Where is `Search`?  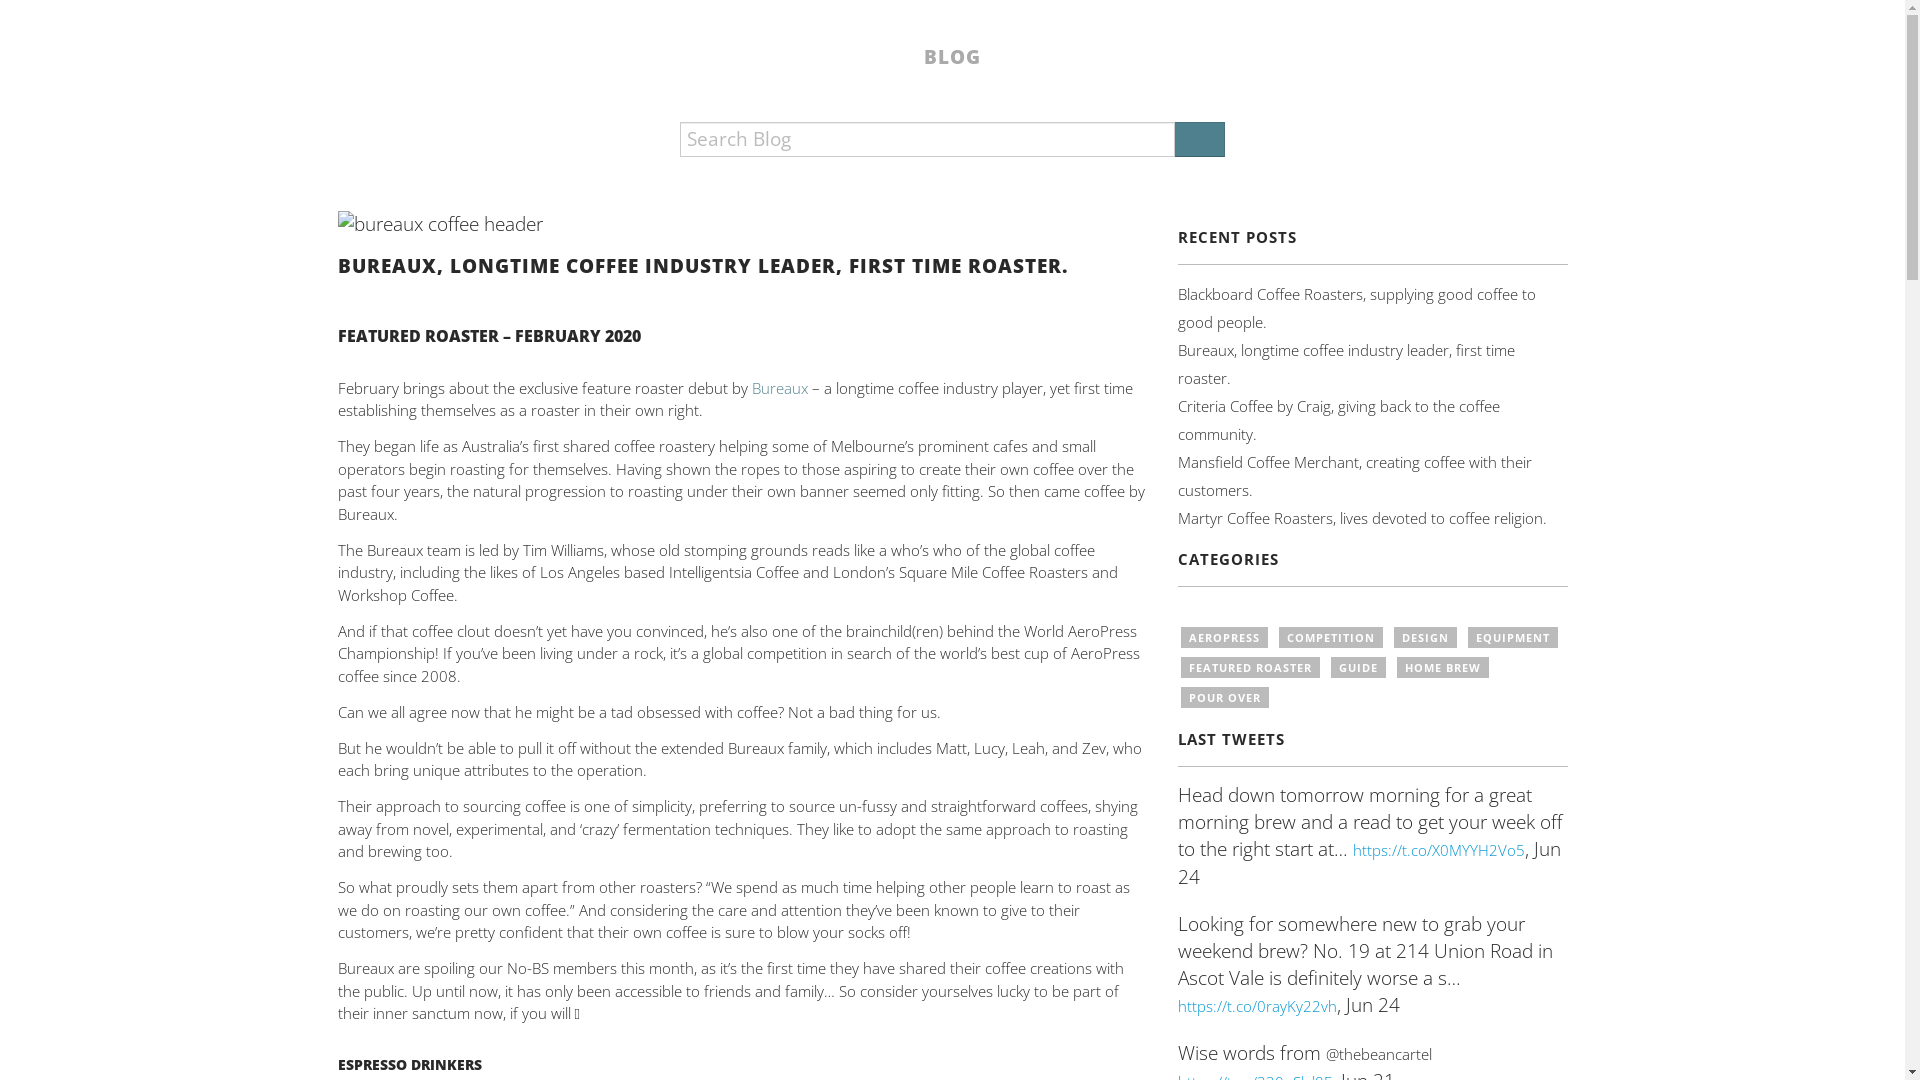
Search is located at coordinates (1200, 140).